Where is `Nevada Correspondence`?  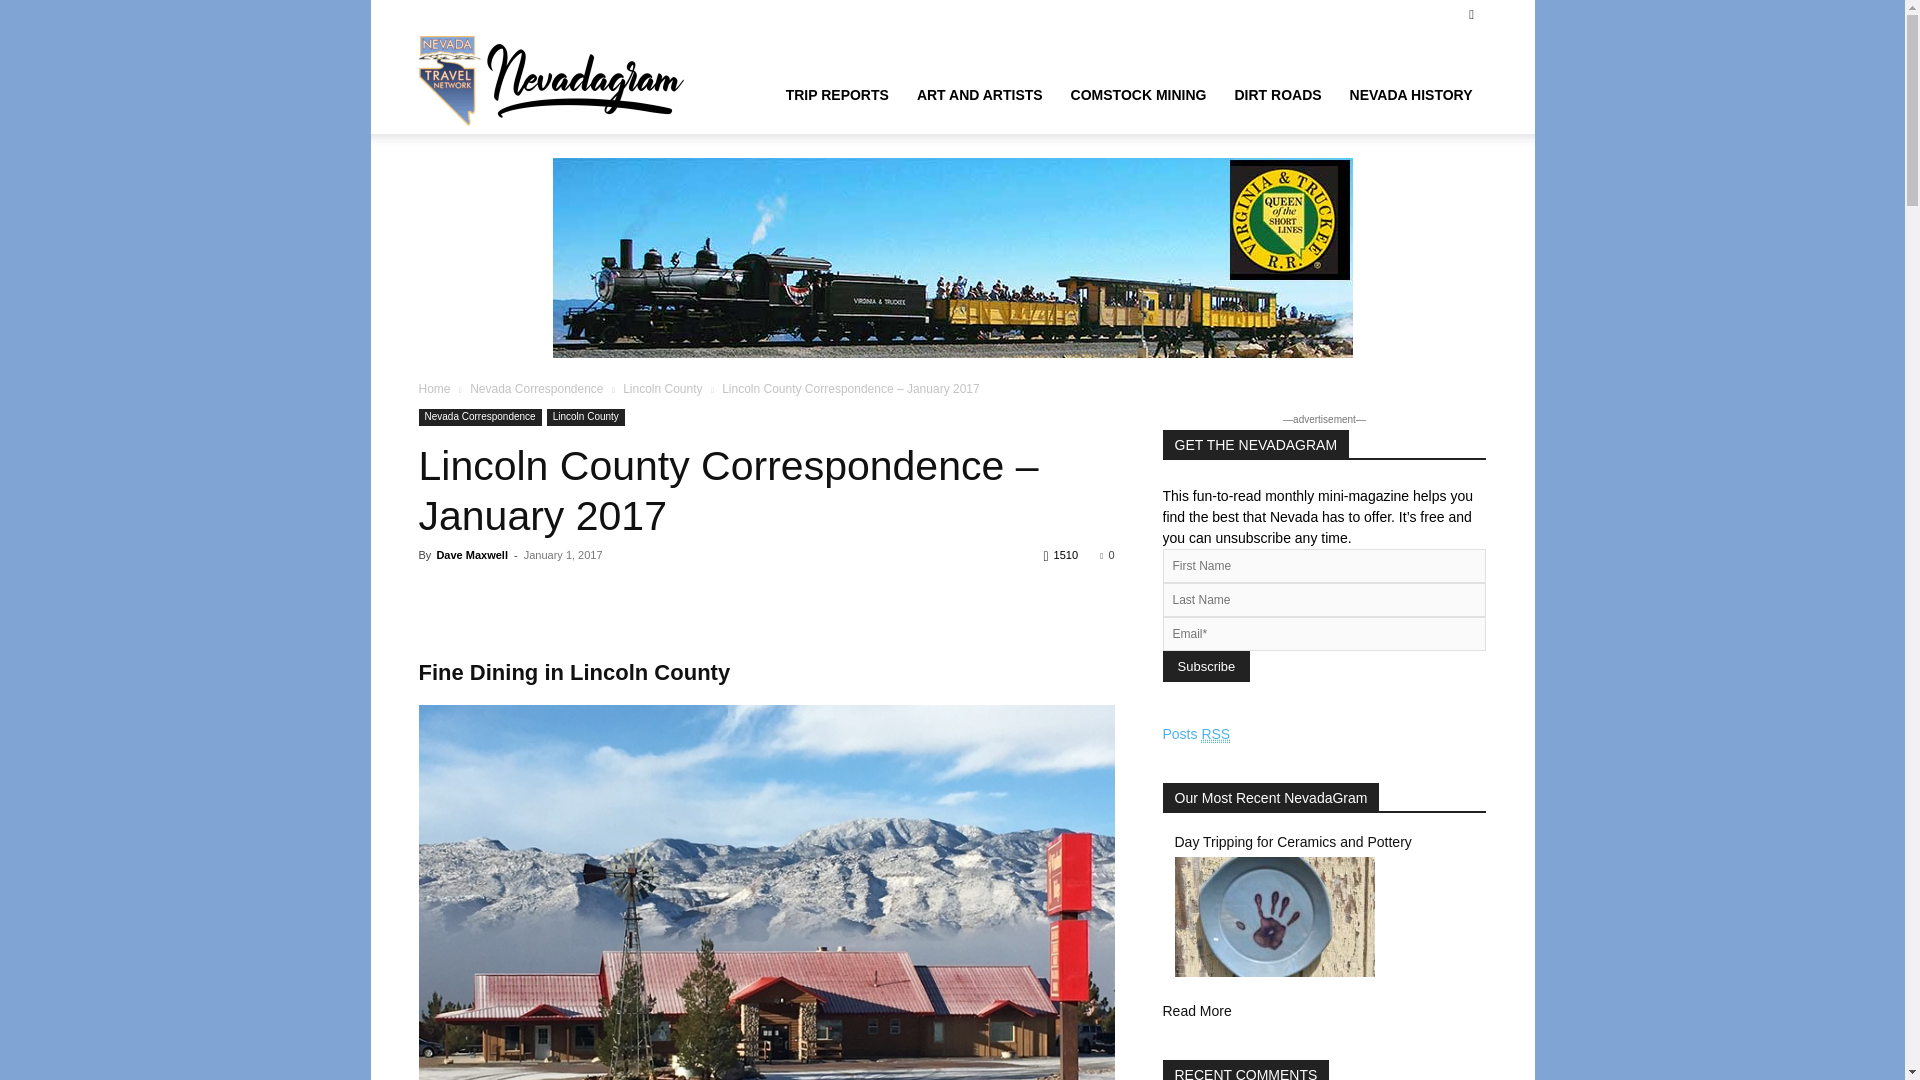 Nevada Correspondence is located at coordinates (536, 389).